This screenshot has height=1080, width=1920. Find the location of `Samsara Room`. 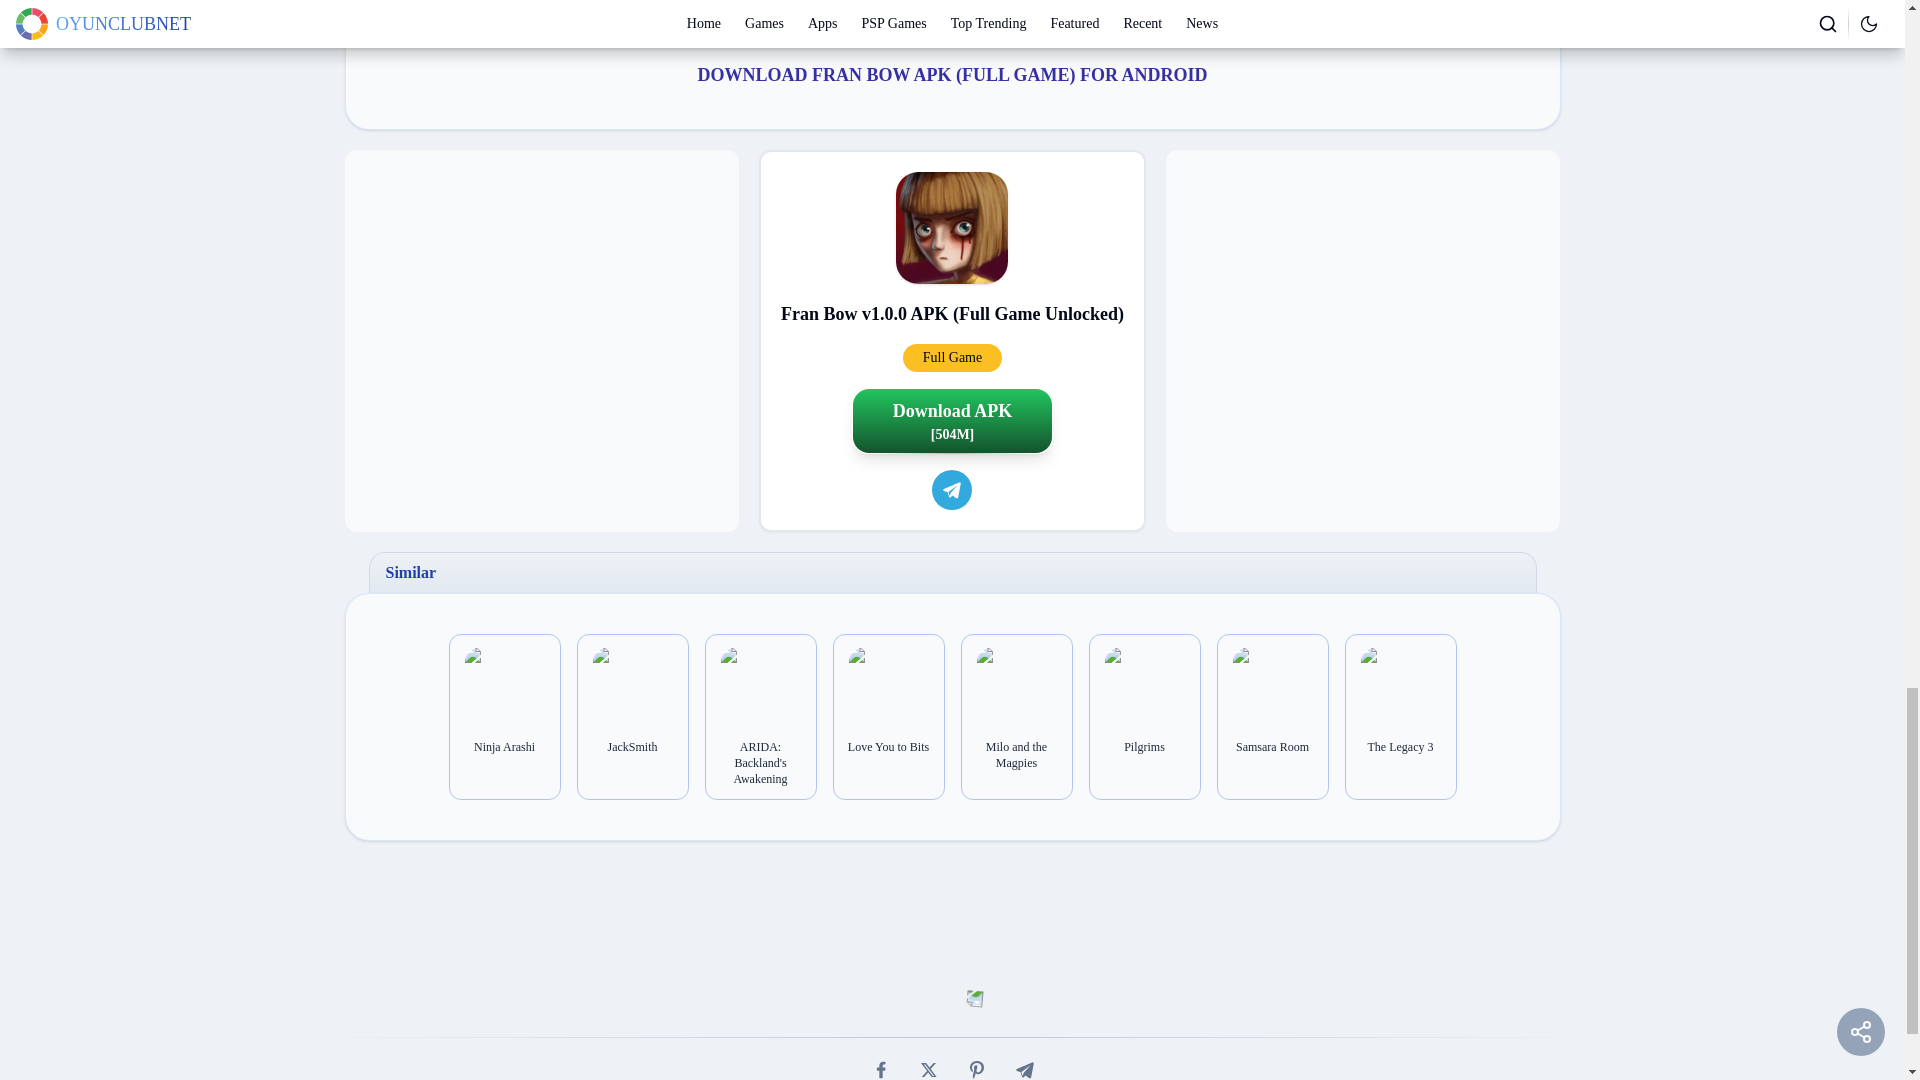

Samsara Room is located at coordinates (1272, 746).